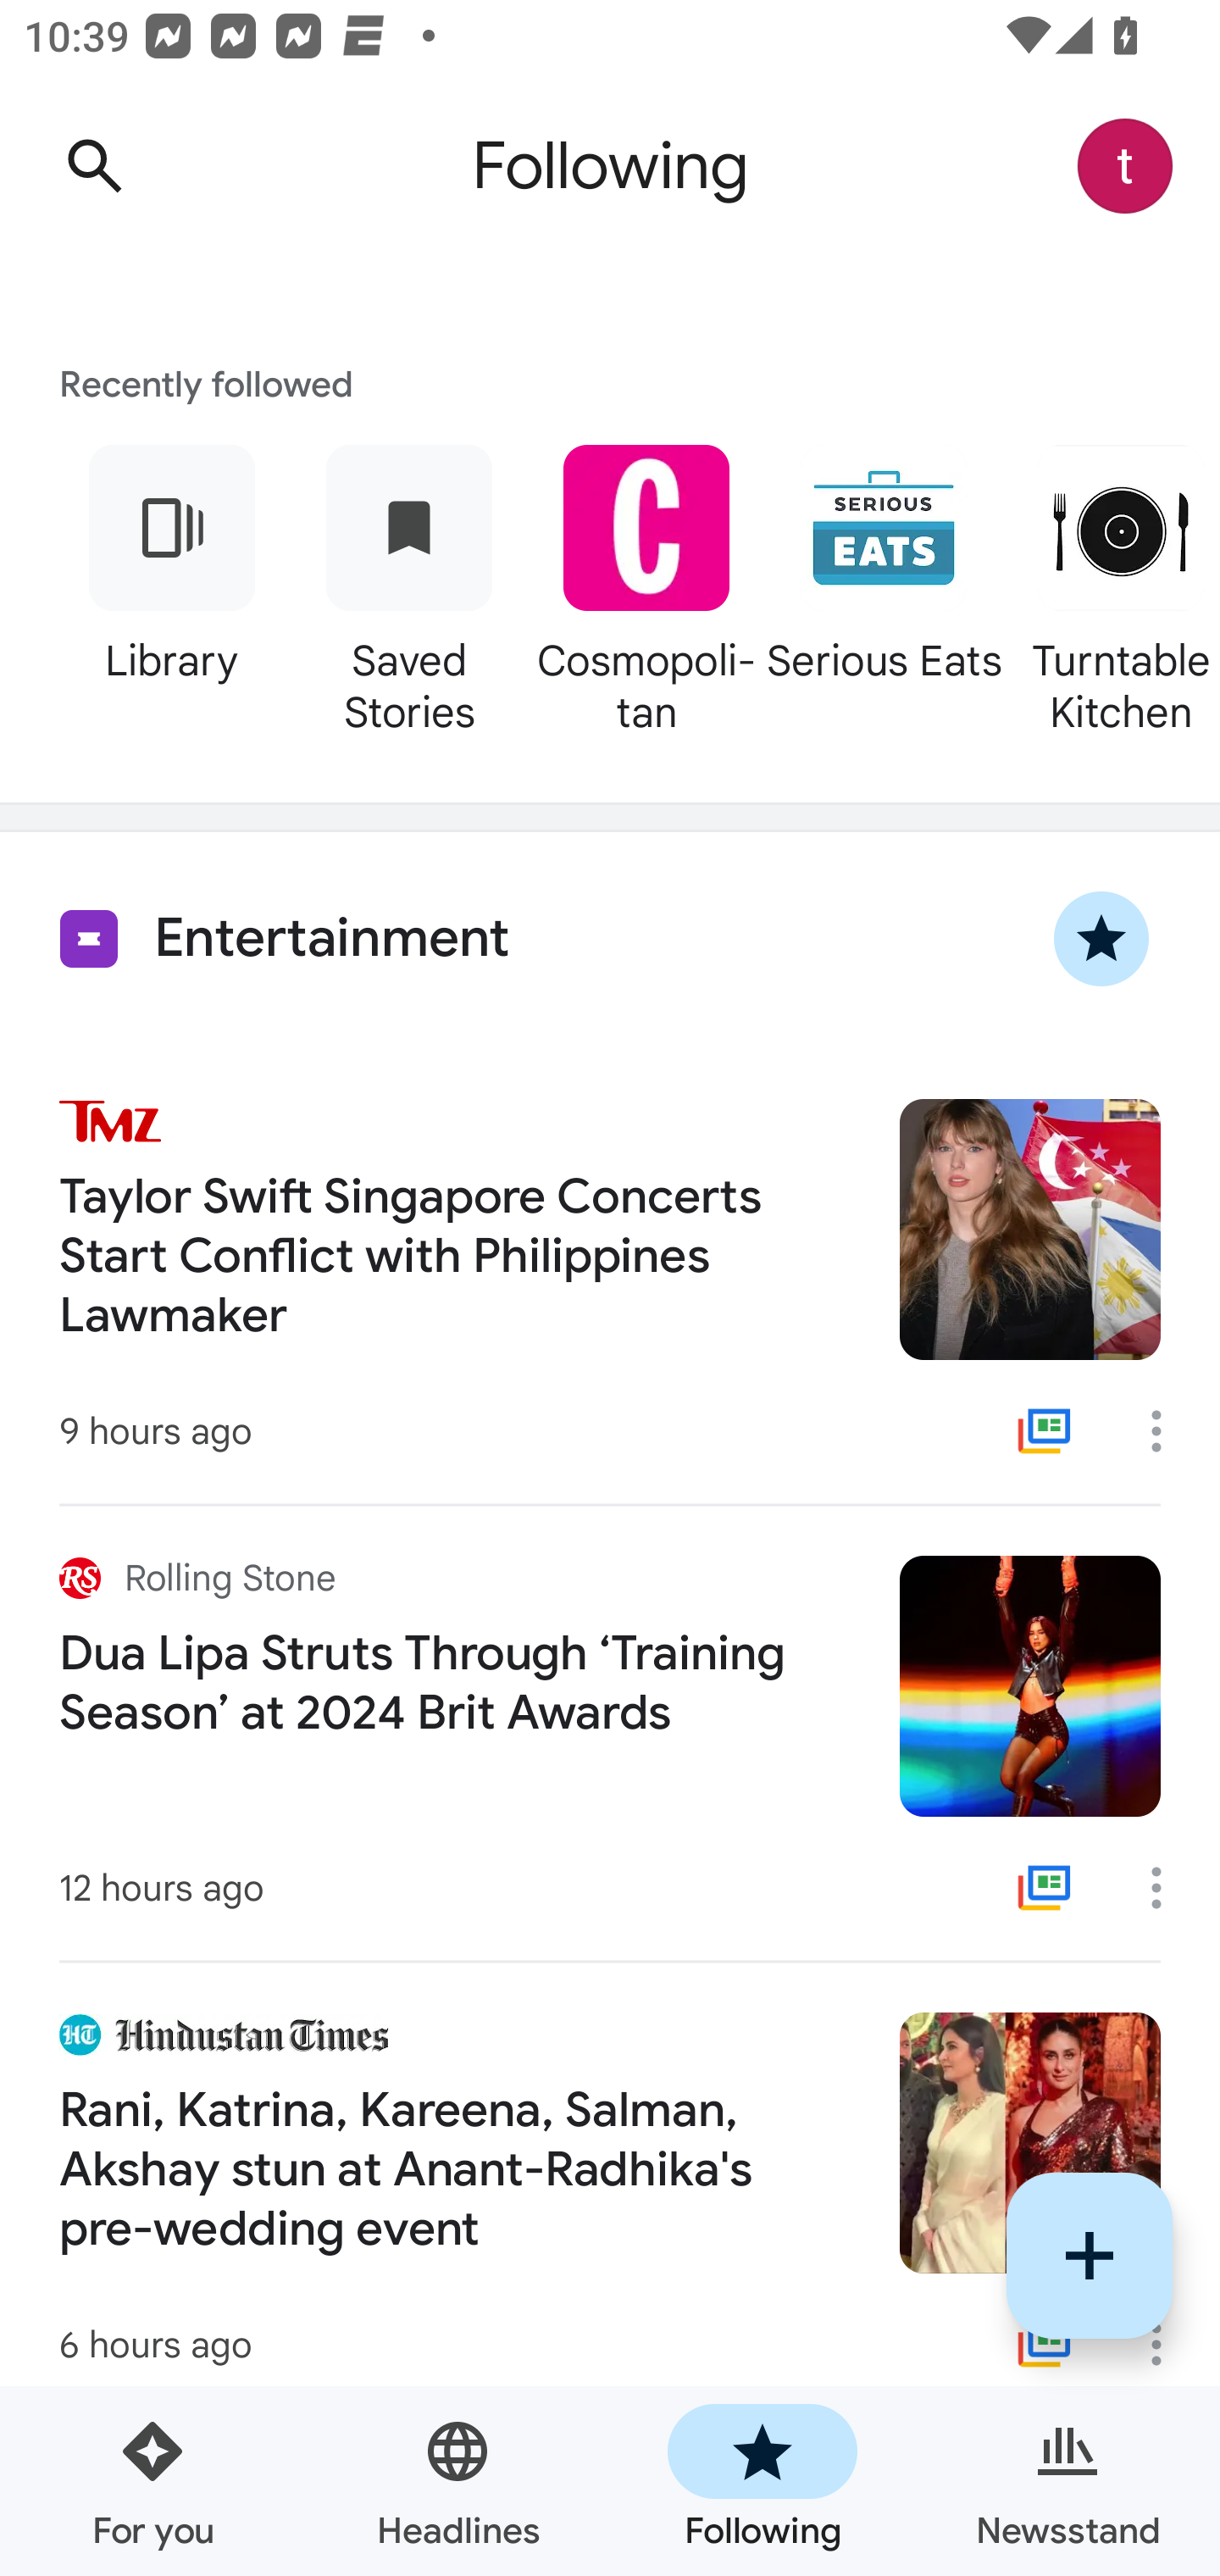 The image size is (1220, 2576). I want to click on Cosmopolitan, so click(646, 585).